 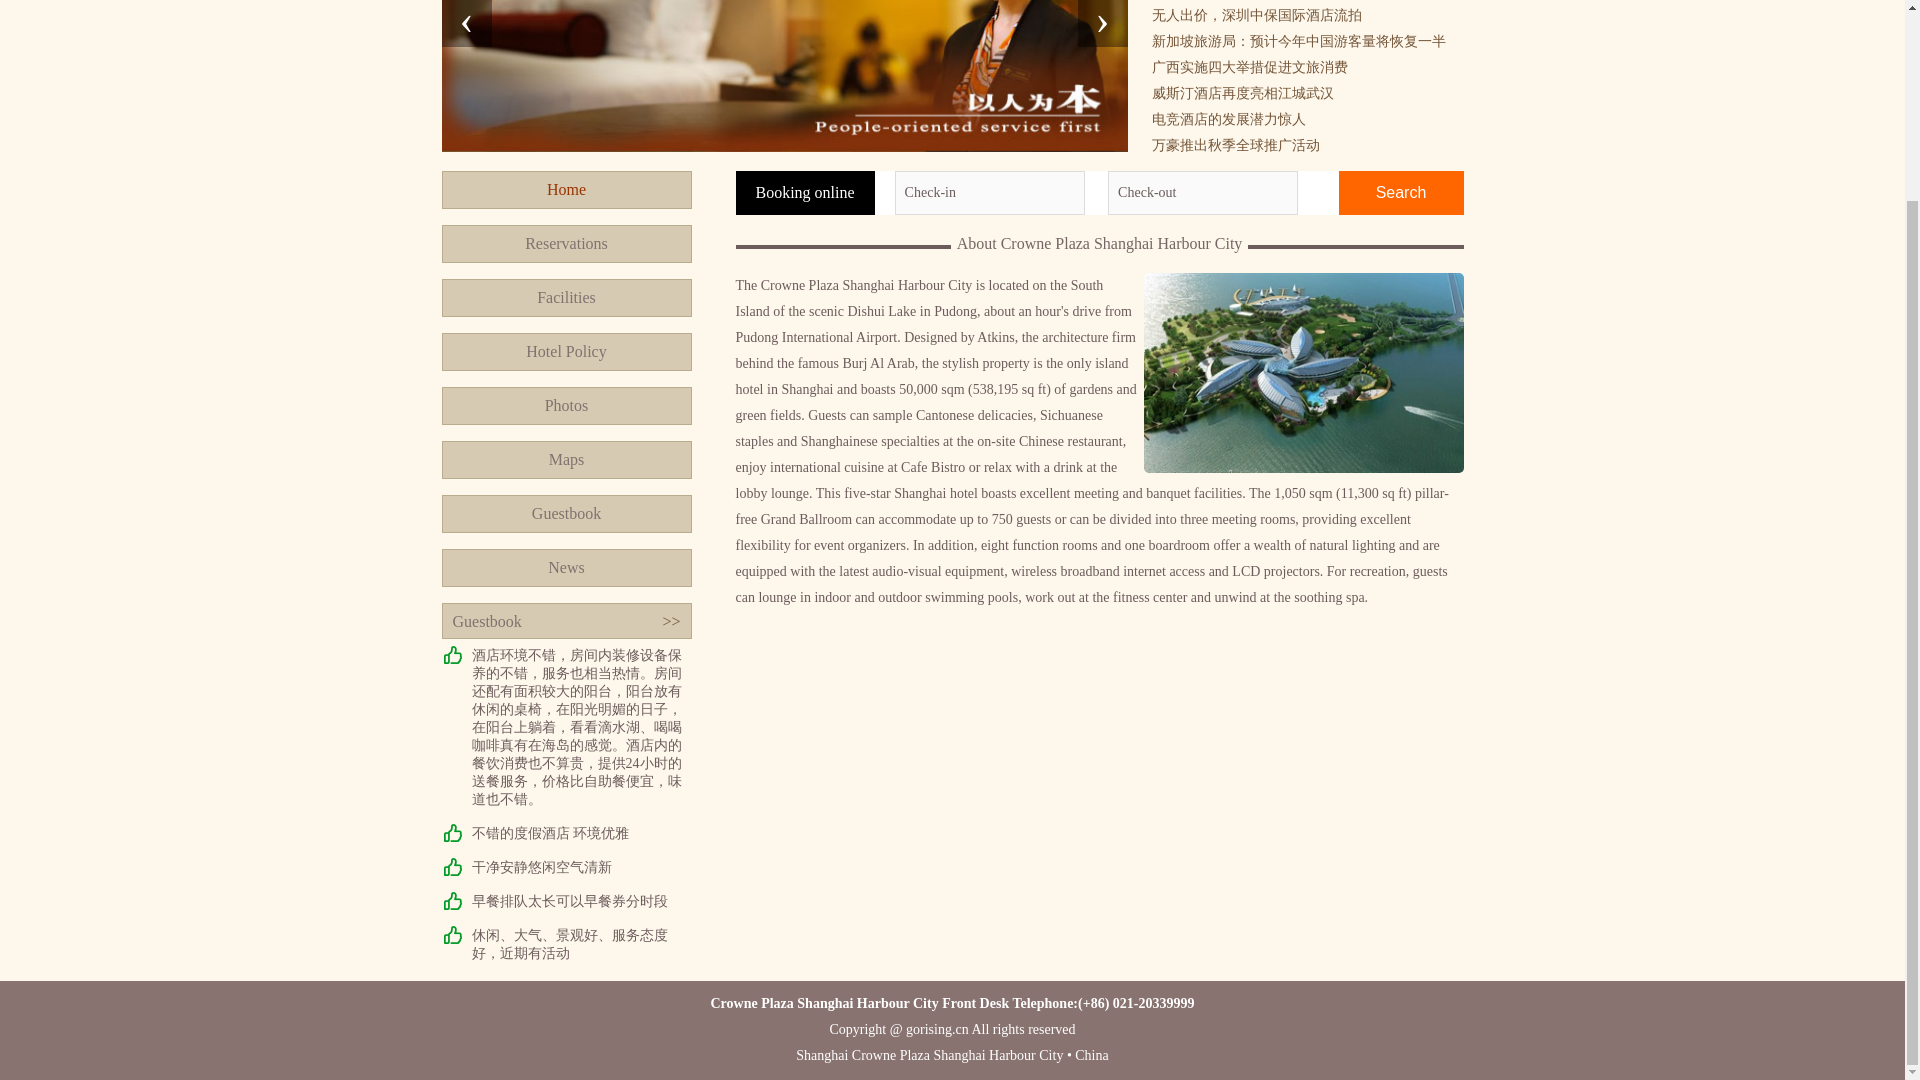 I want to click on Maps, so click(x=566, y=460).